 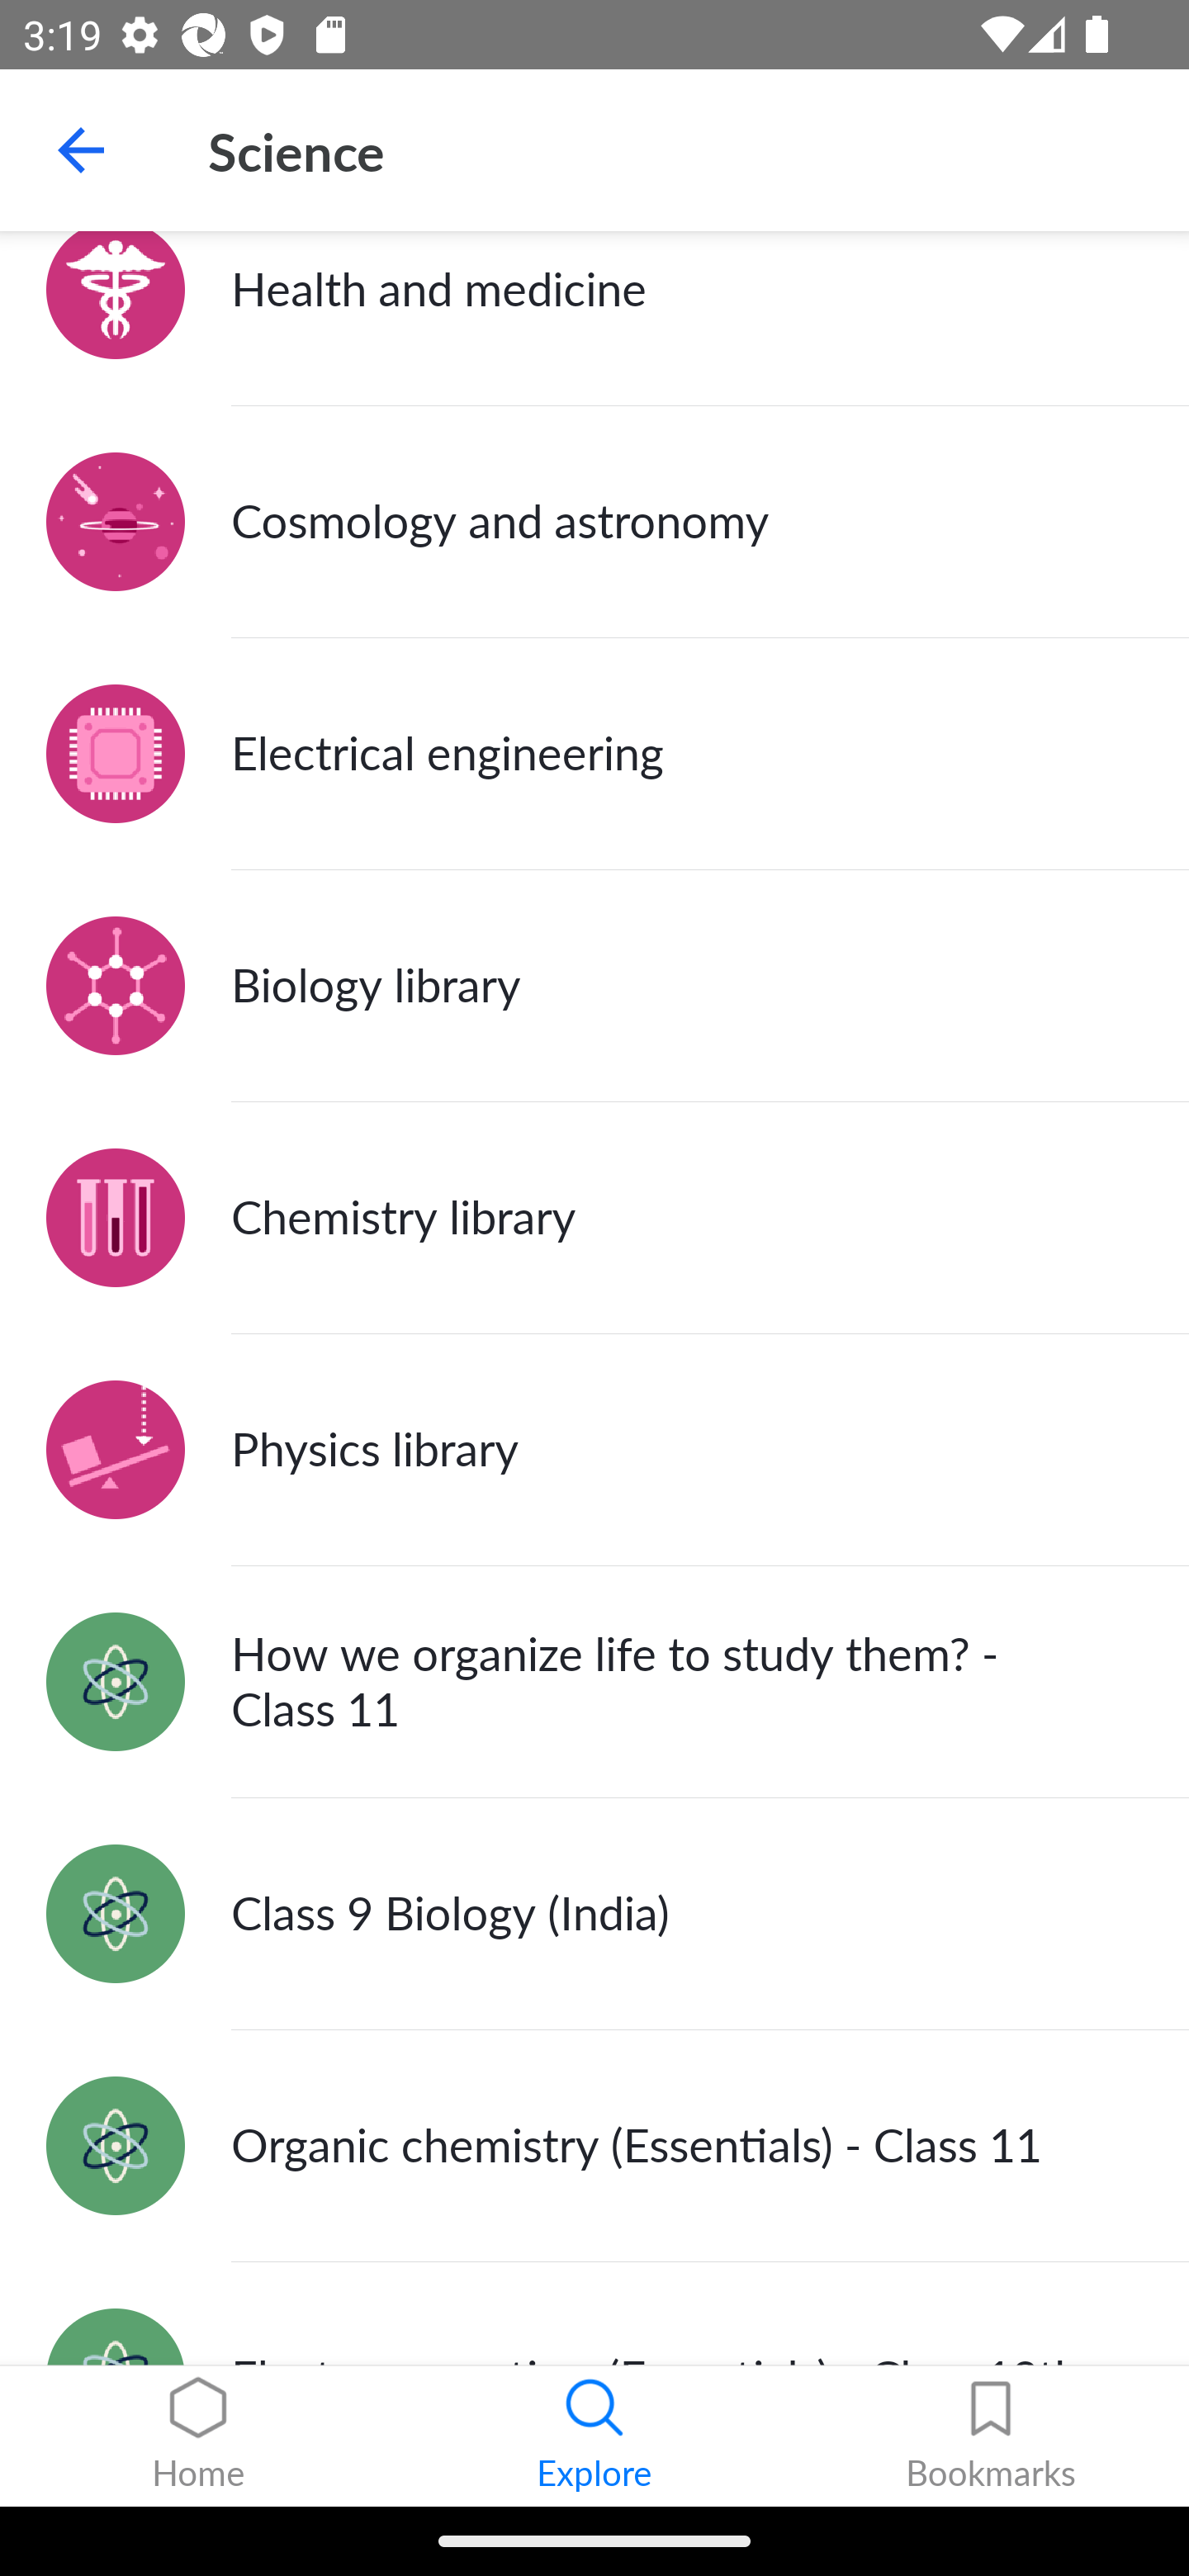 I want to click on Organic chemistry (Essentials) - Class 11, so click(x=594, y=2145).